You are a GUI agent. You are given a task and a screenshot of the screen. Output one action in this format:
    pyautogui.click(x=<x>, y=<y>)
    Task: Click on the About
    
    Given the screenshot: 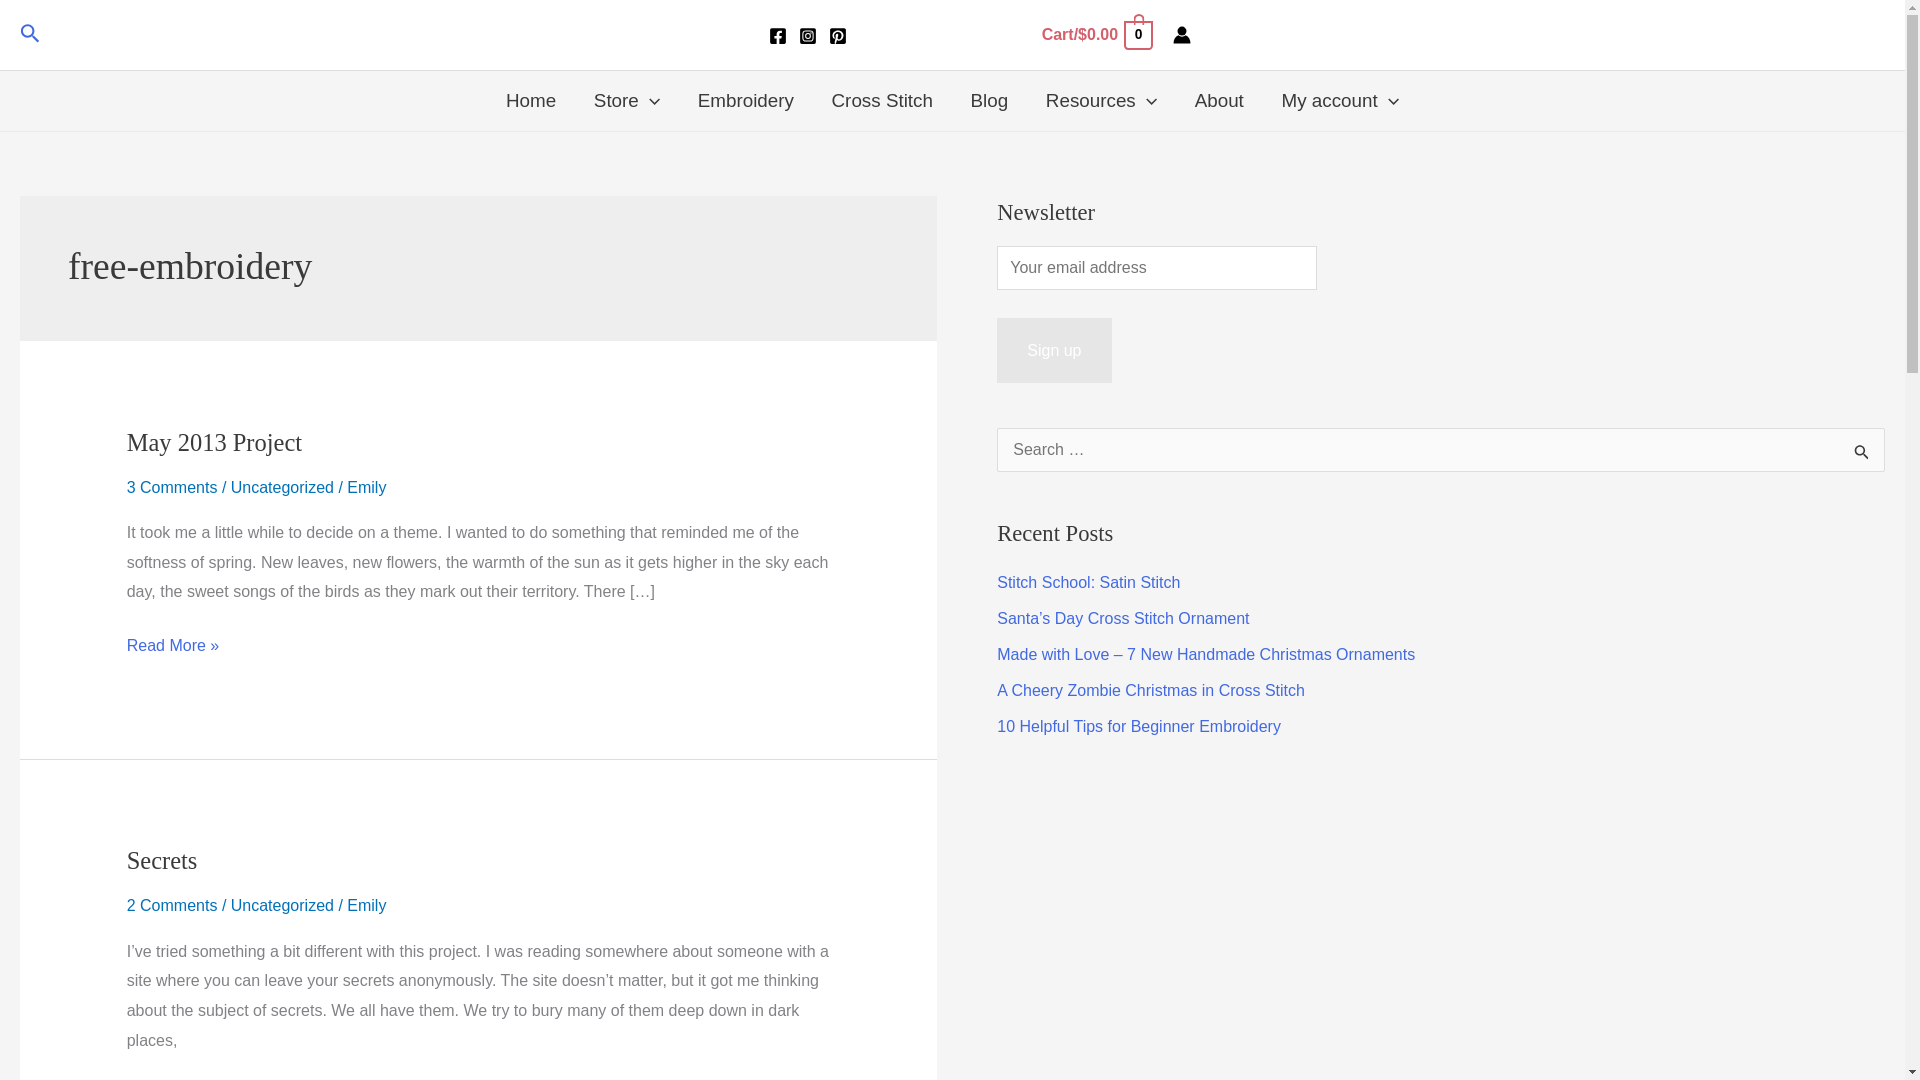 What is the action you would take?
    pyautogui.click(x=1219, y=100)
    